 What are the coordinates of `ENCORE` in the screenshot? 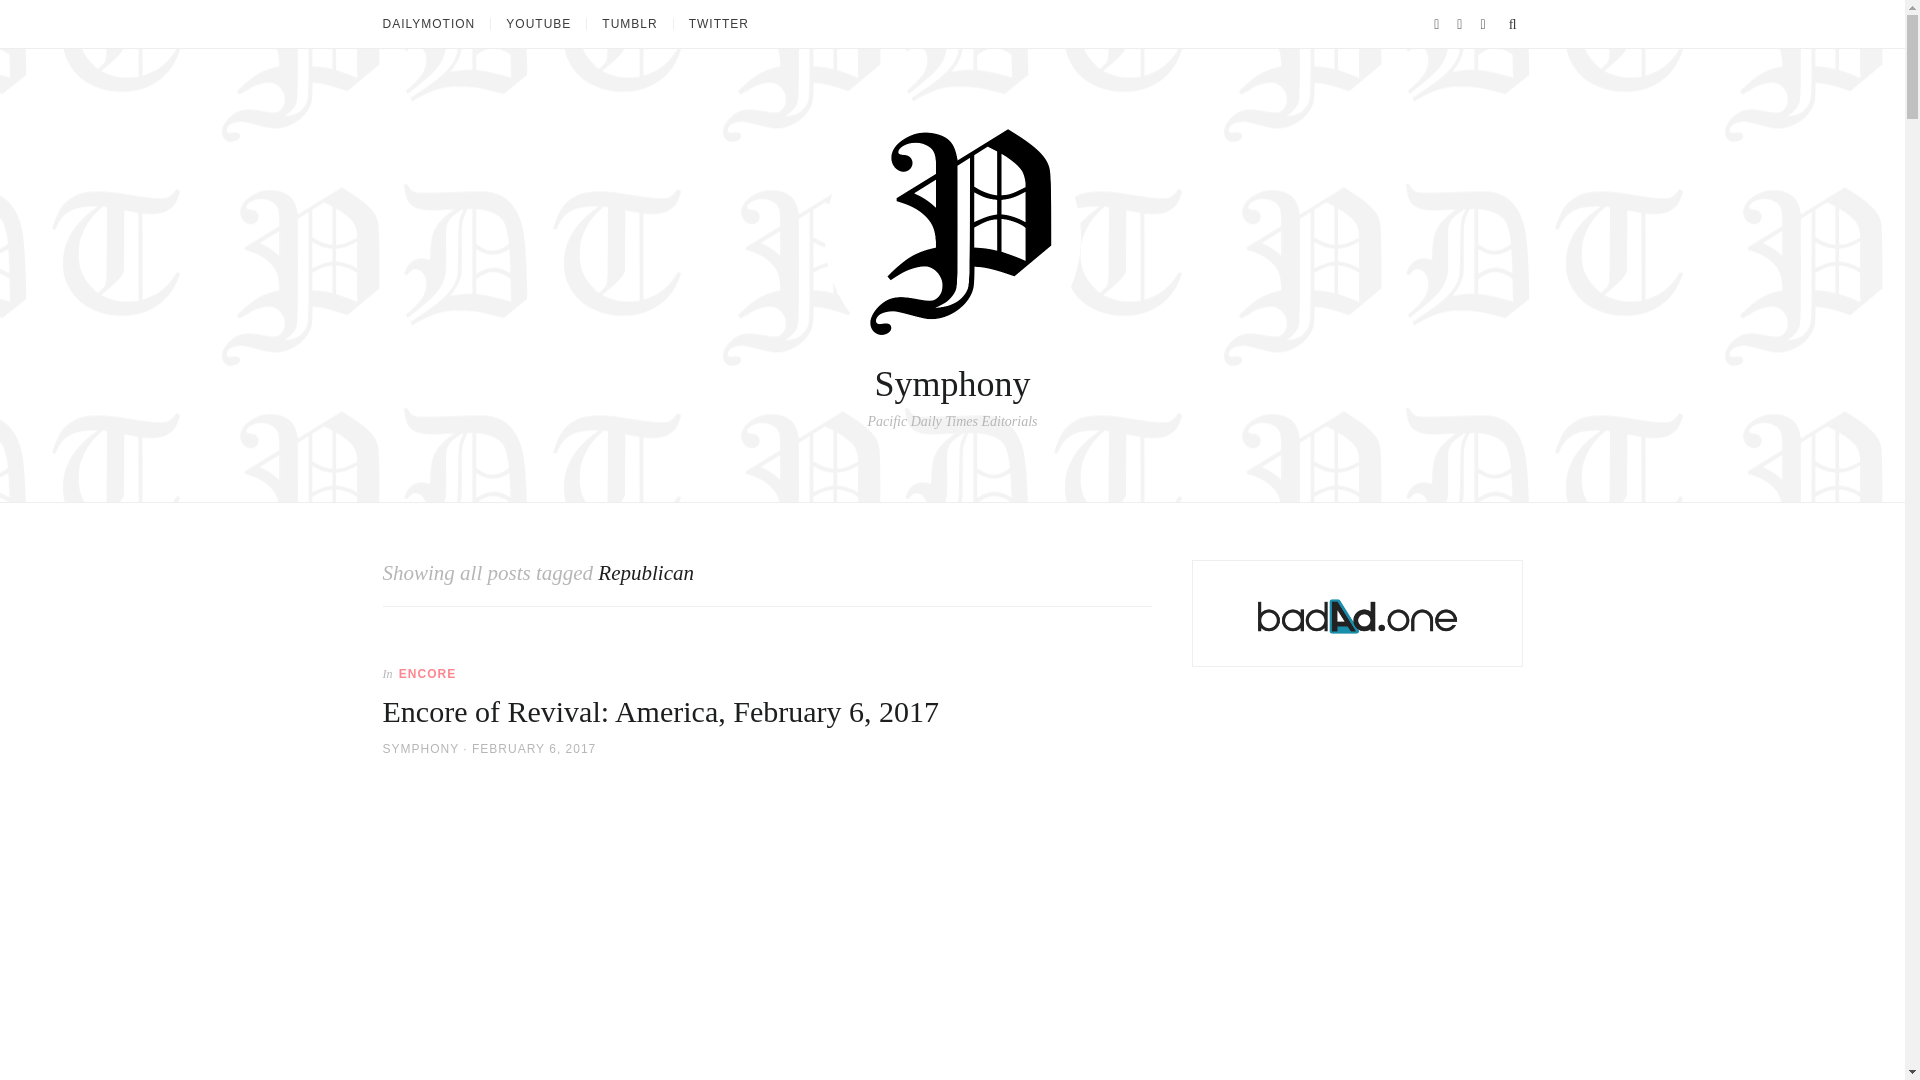 It's located at (428, 674).